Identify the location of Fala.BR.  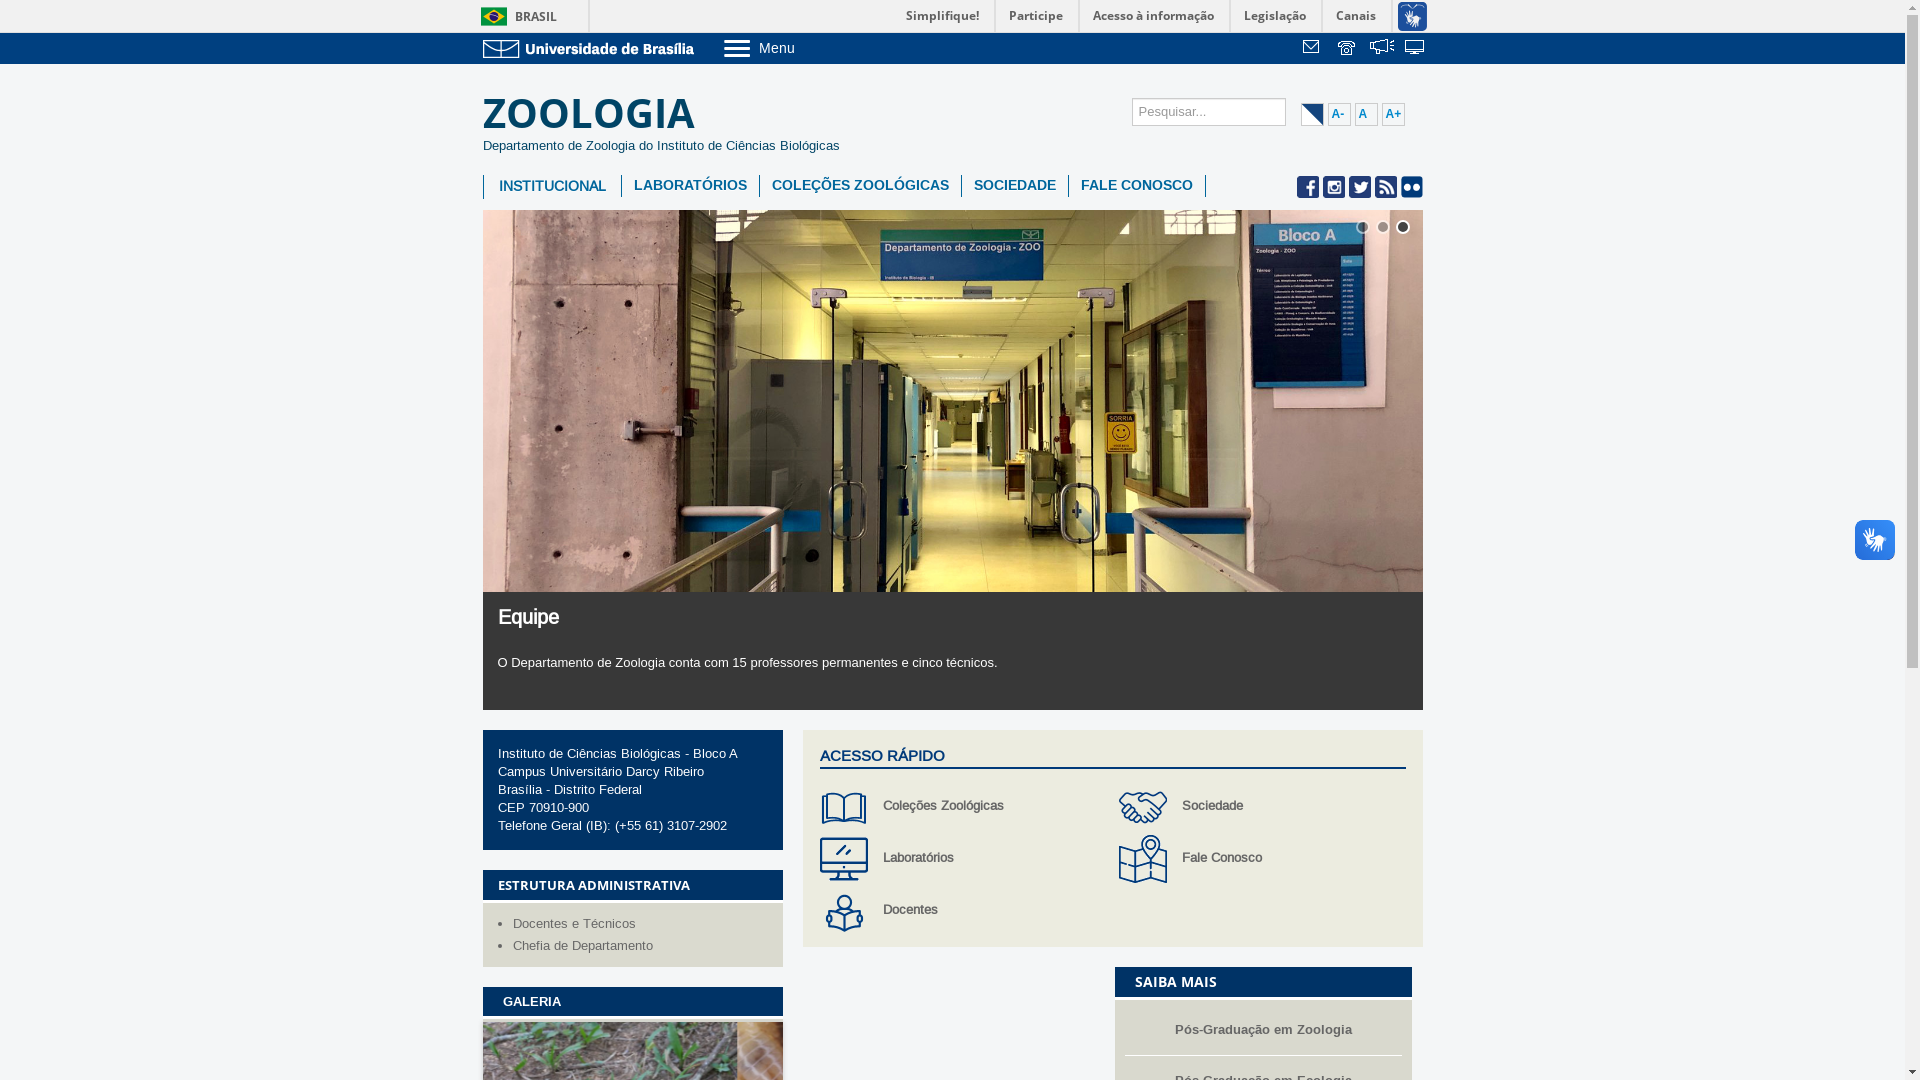
(1382, 49).